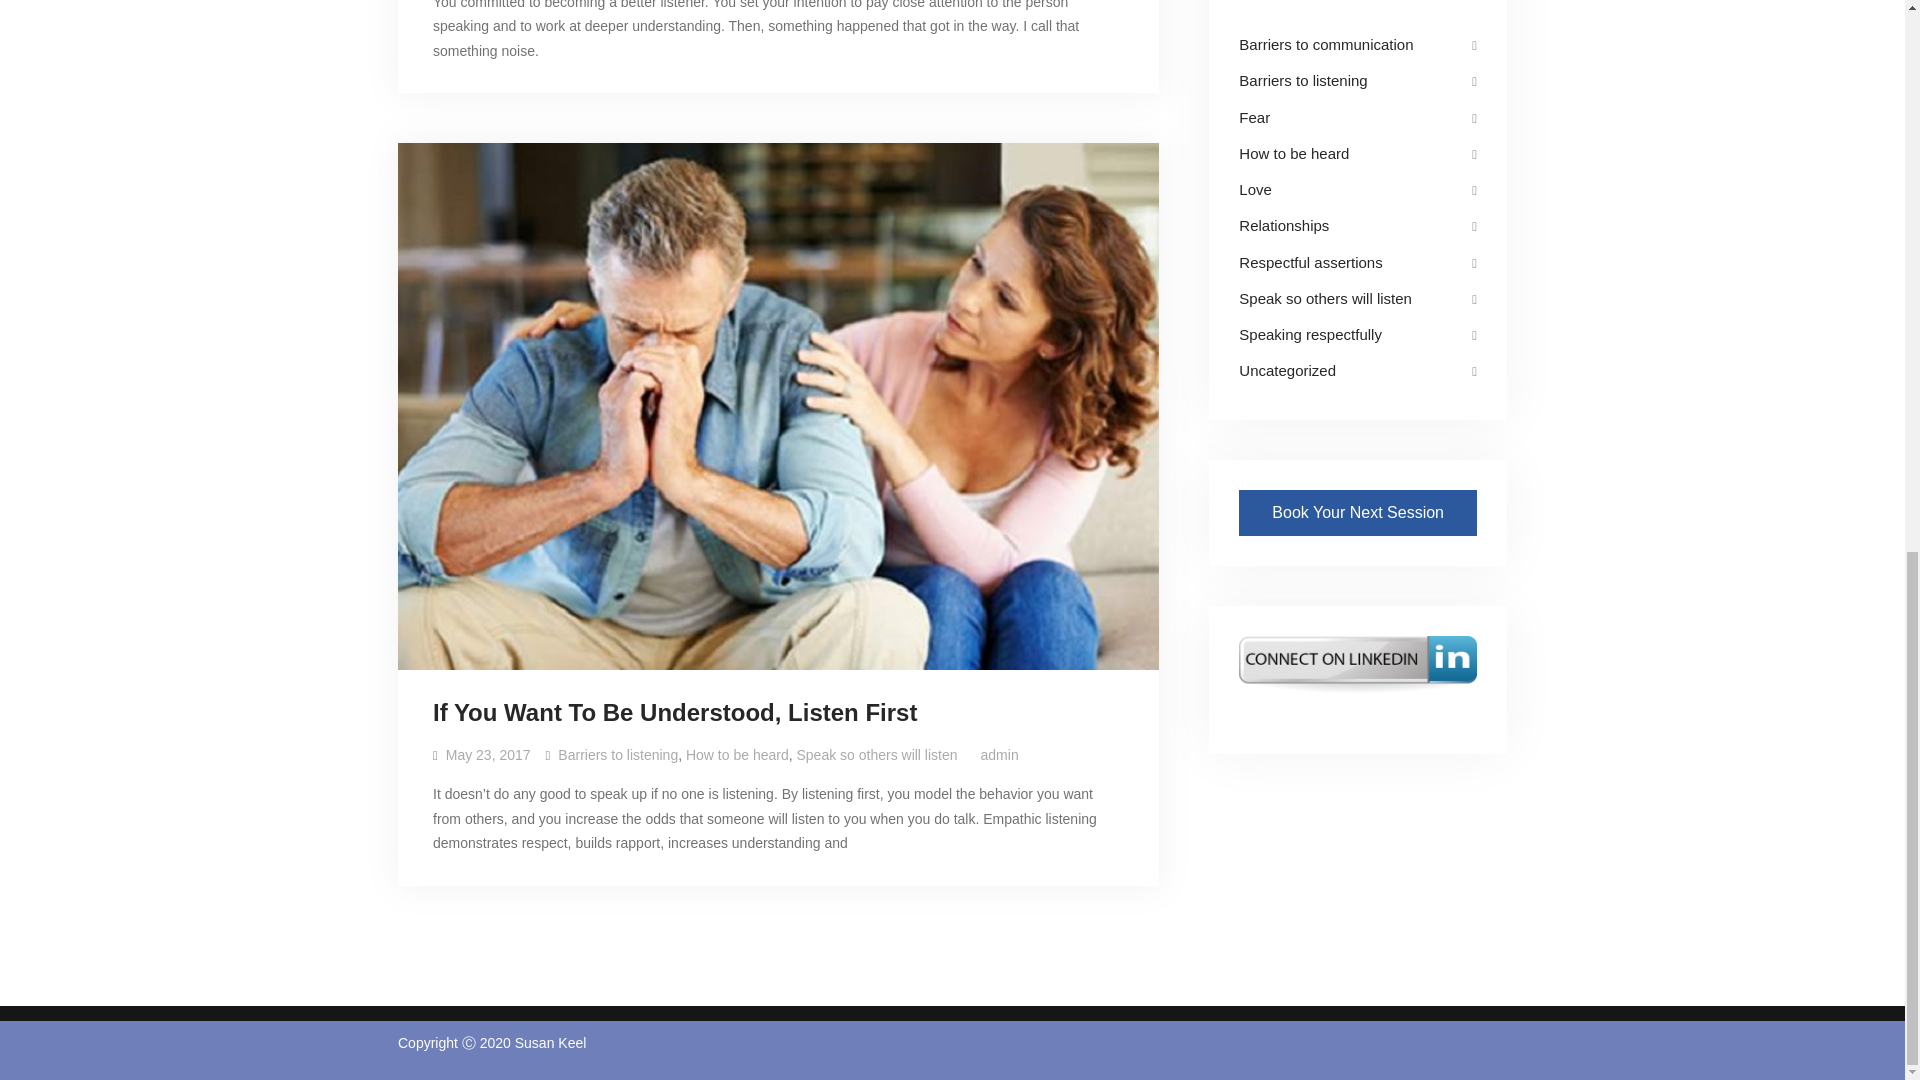  Describe the element at coordinates (1310, 334) in the screenshot. I see `Speaking respectfully` at that location.